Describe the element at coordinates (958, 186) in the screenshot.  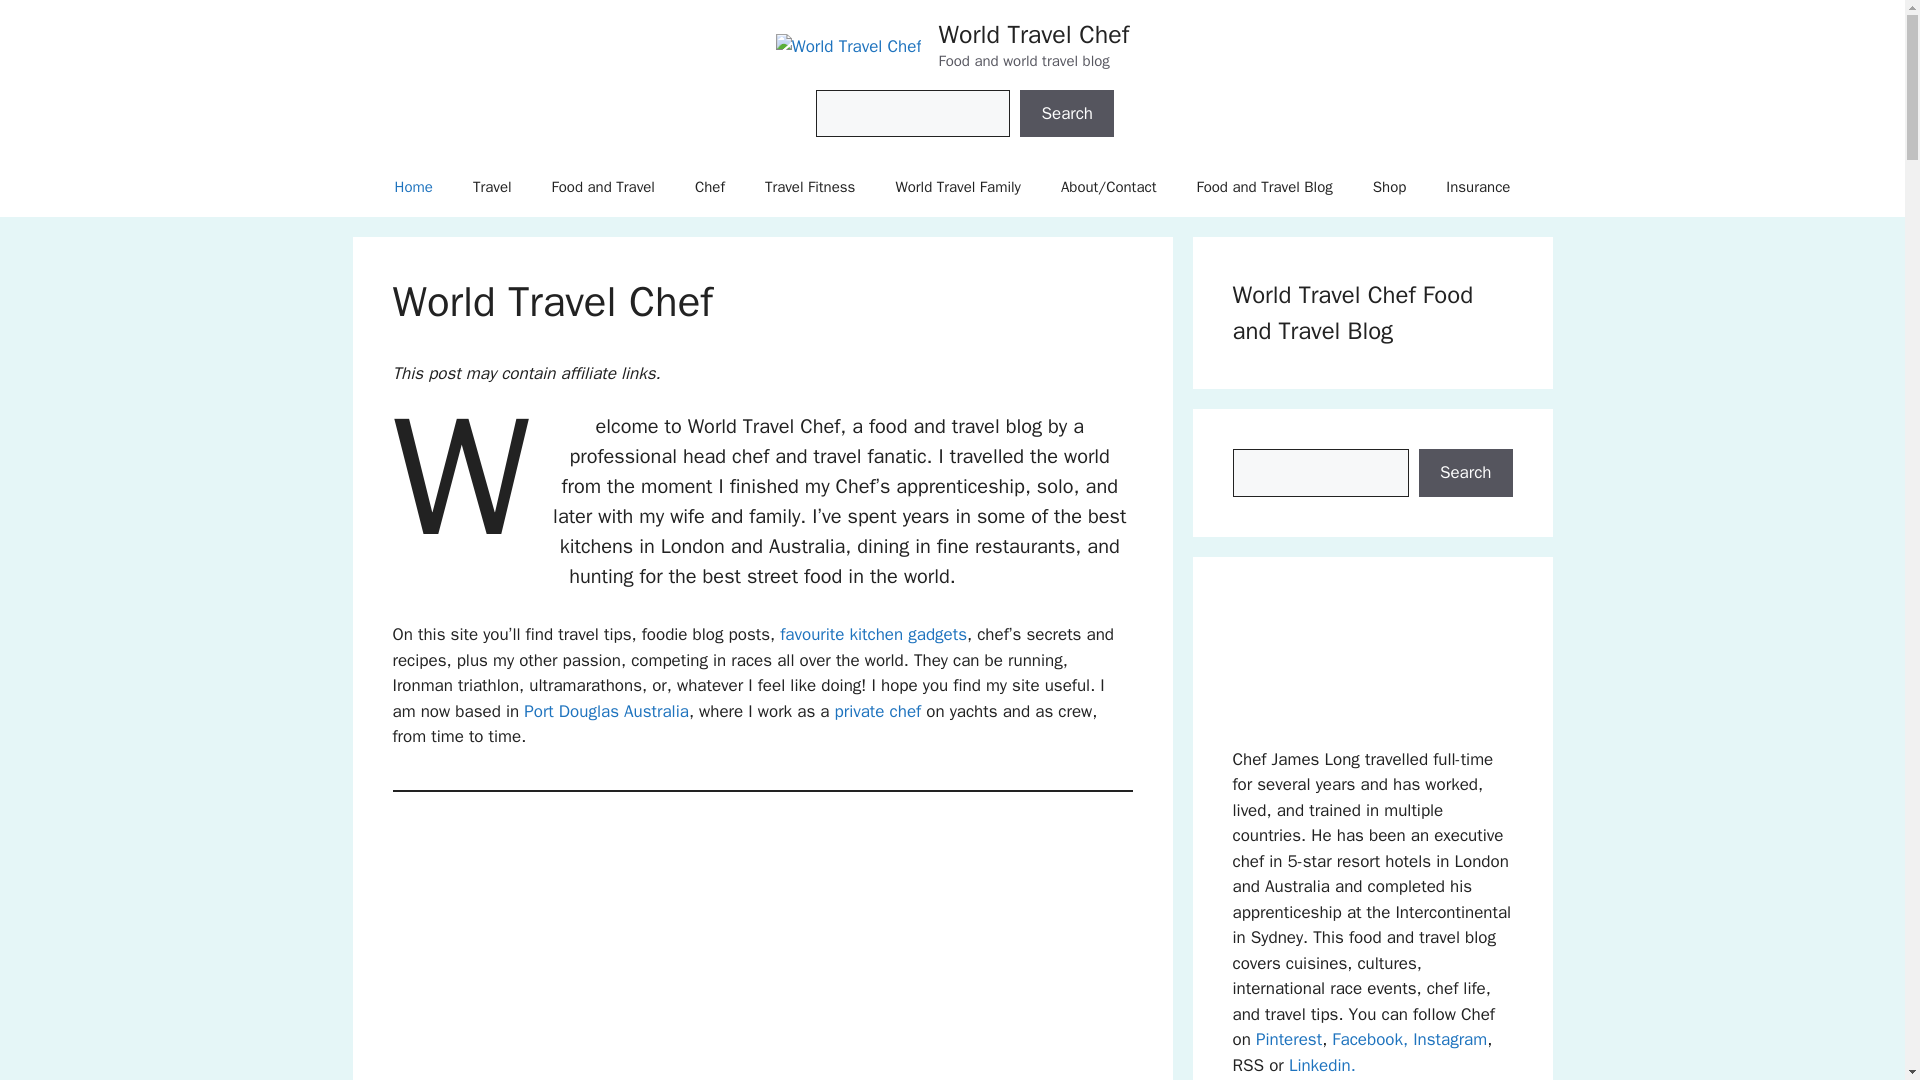
I see `World Travel Family` at that location.